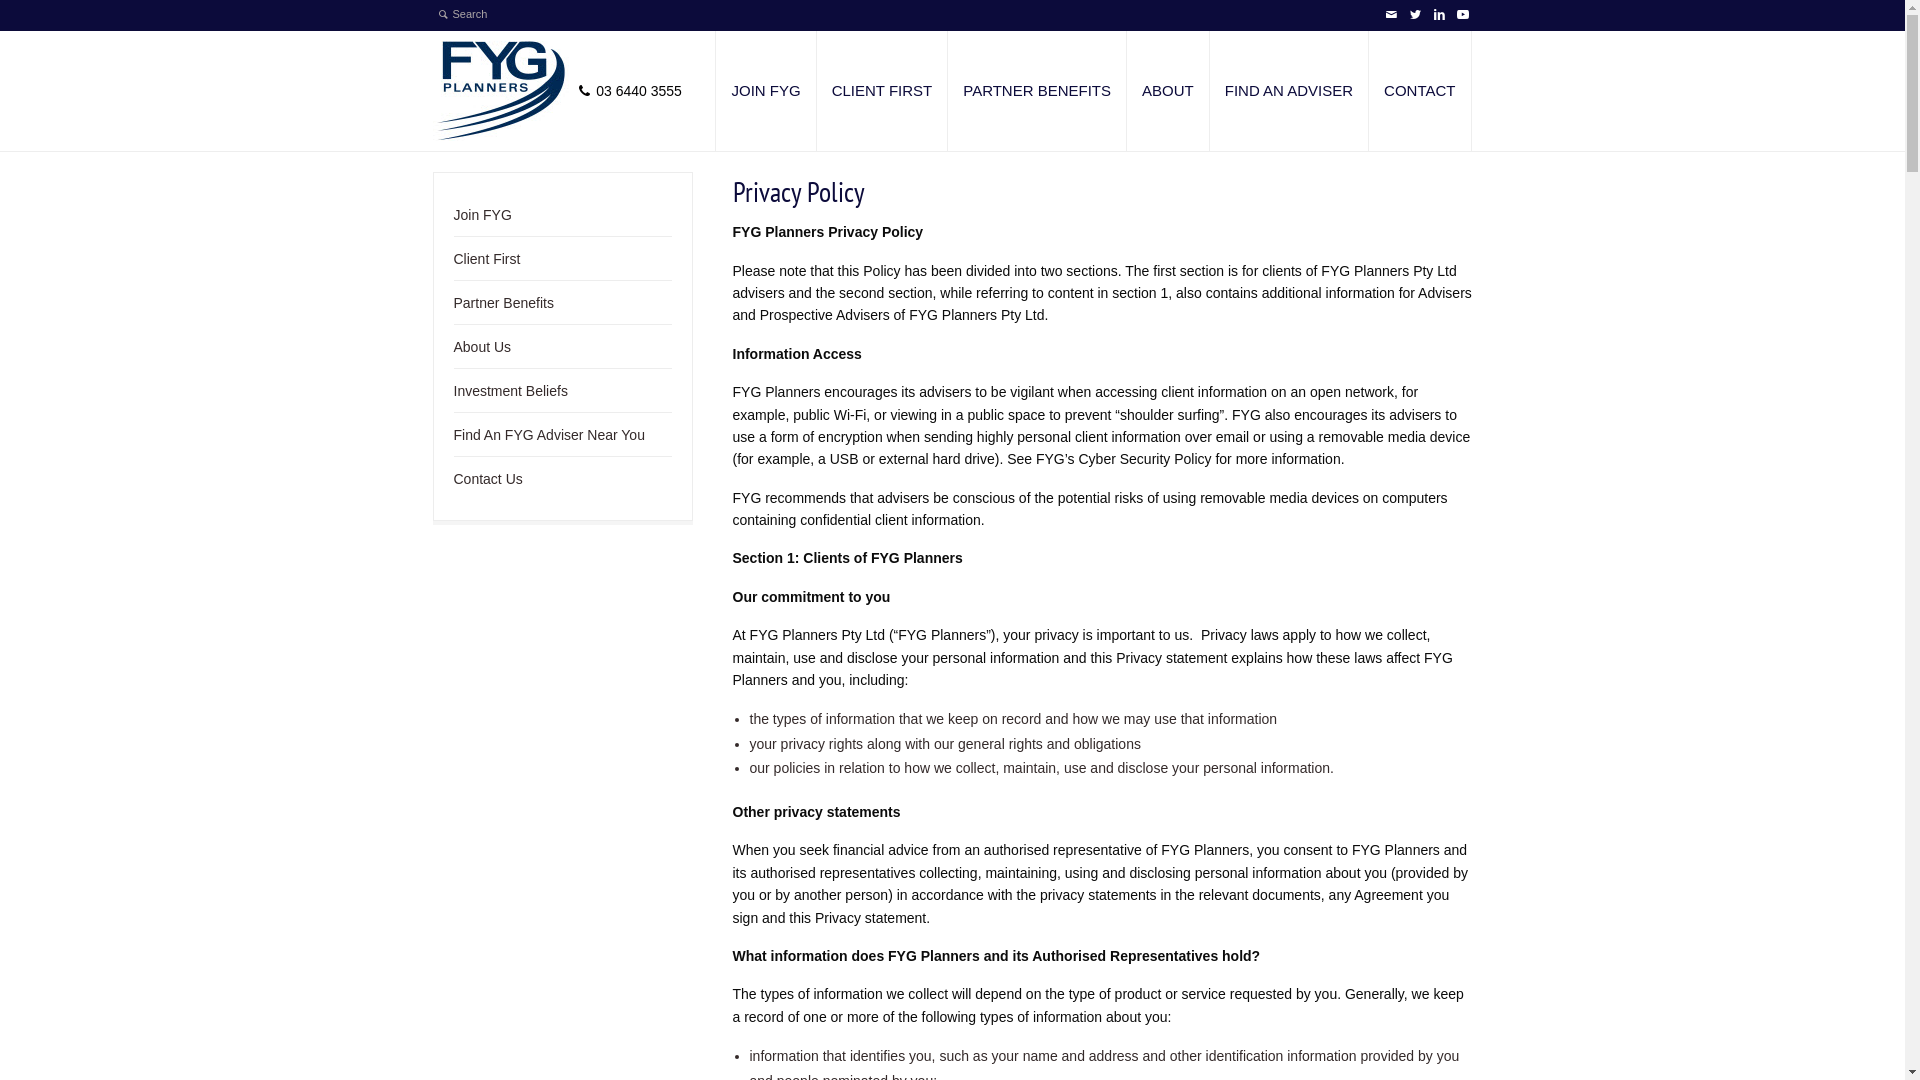 The width and height of the screenshot is (1920, 1080). Describe the element at coordinates (483, 220) in the screenshot. I see `Join FYG` at that location.